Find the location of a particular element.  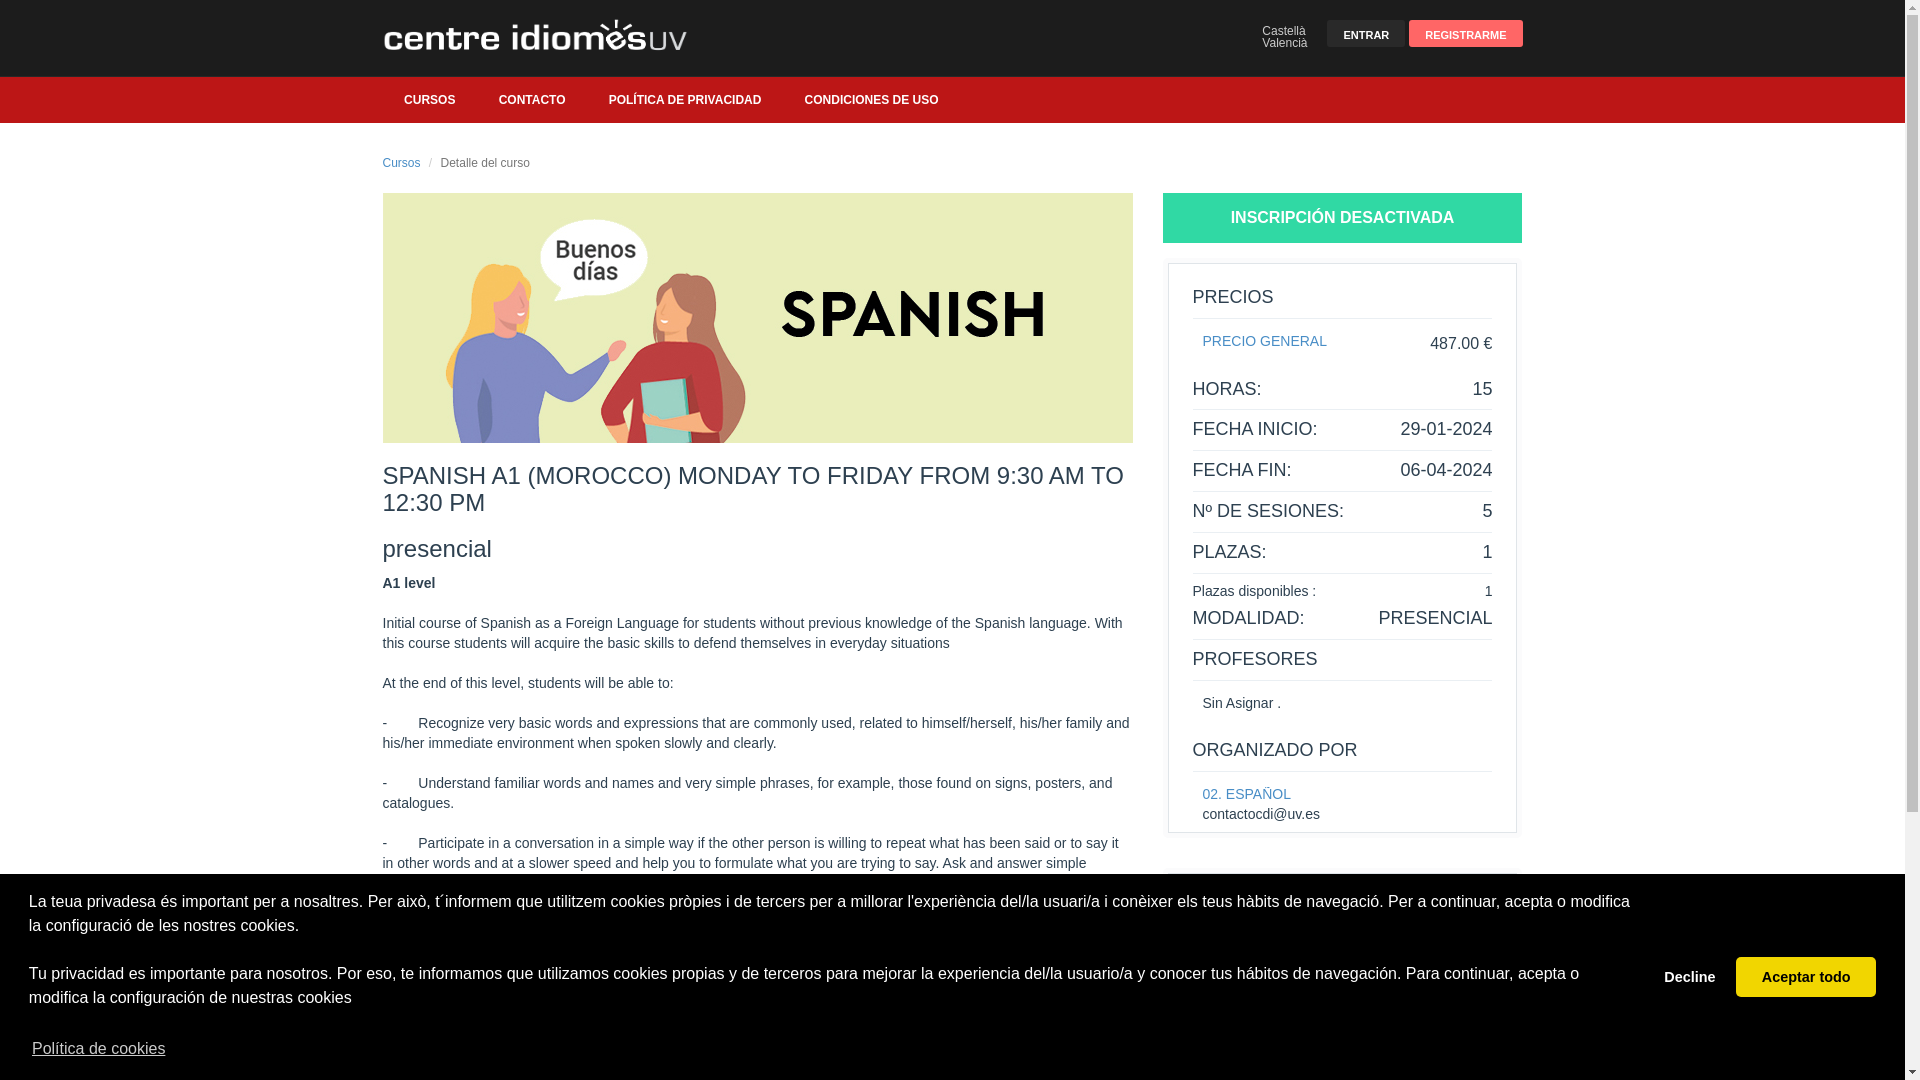

Aceptar todo is located at coordinates (1805, 976).